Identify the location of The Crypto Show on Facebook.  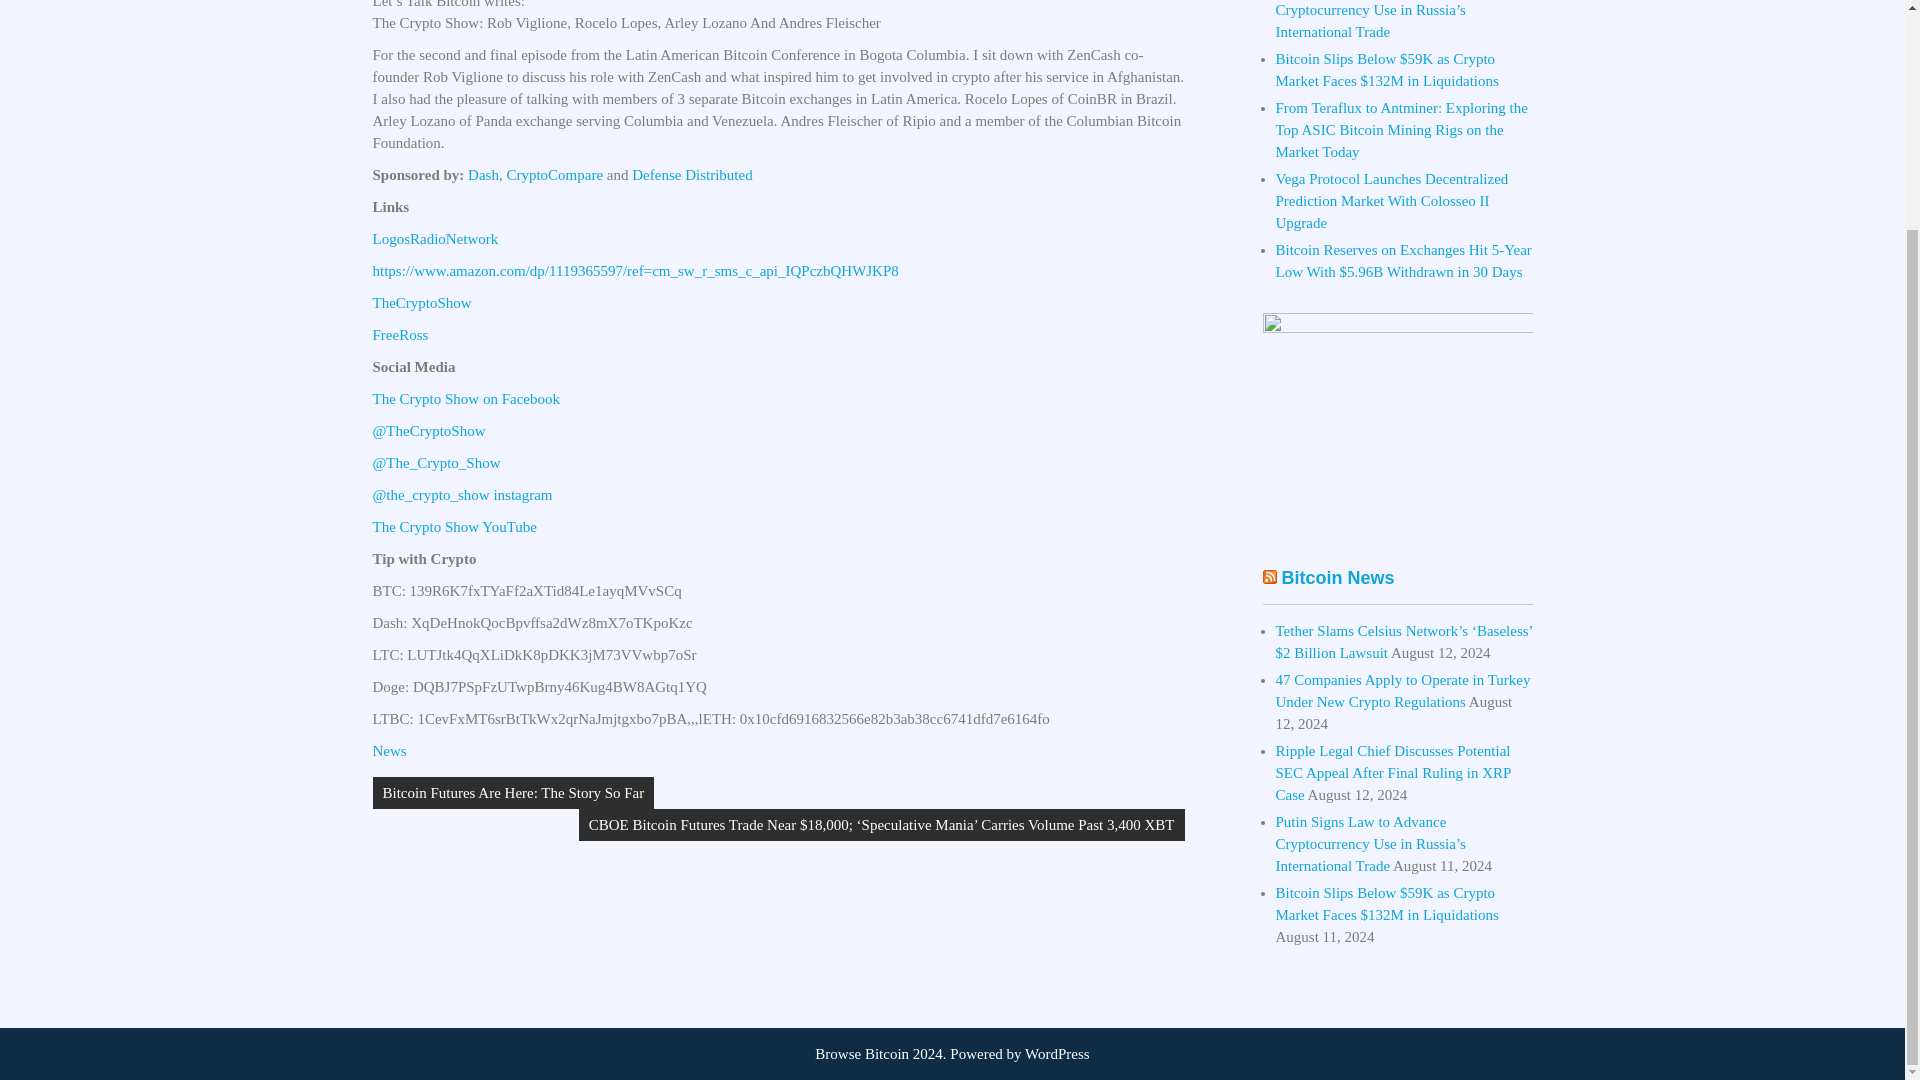
(465, 398).